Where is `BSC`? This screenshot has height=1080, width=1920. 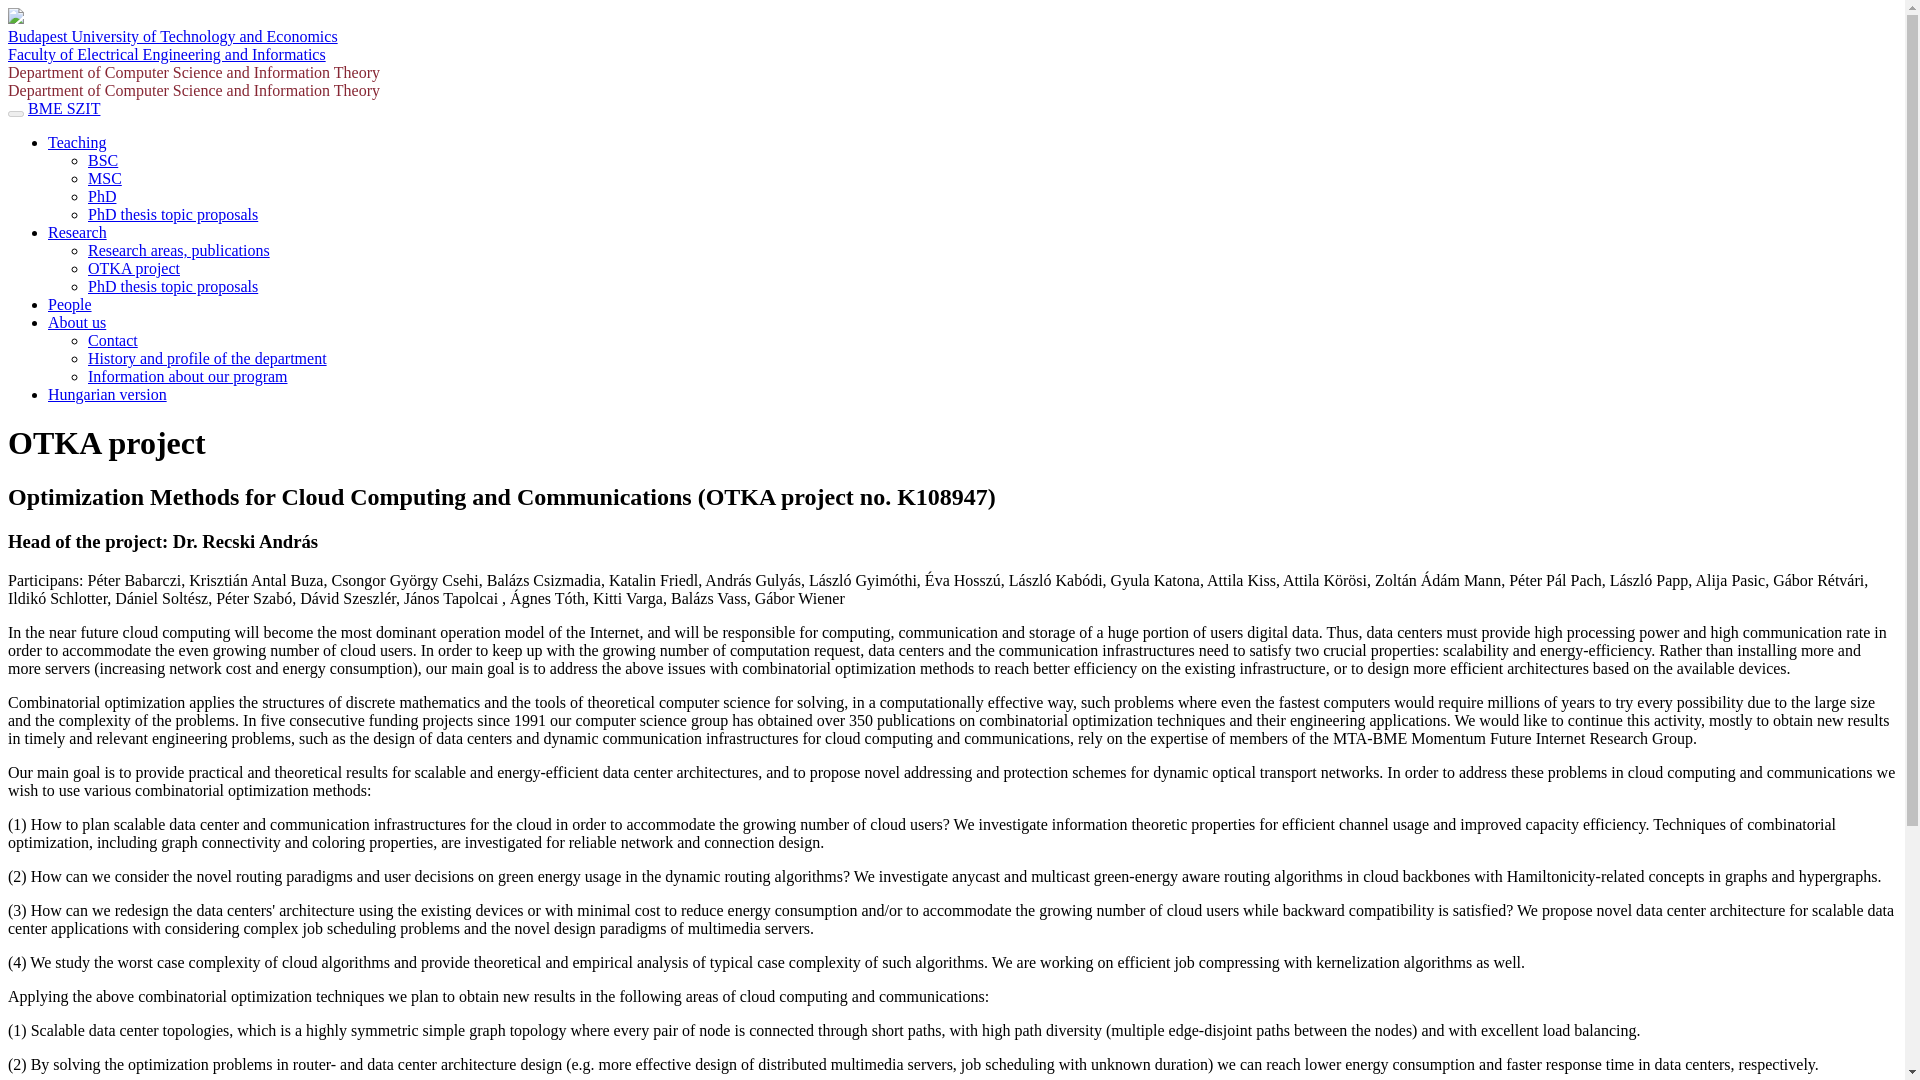 BSC is located at coordinates (102, 160).